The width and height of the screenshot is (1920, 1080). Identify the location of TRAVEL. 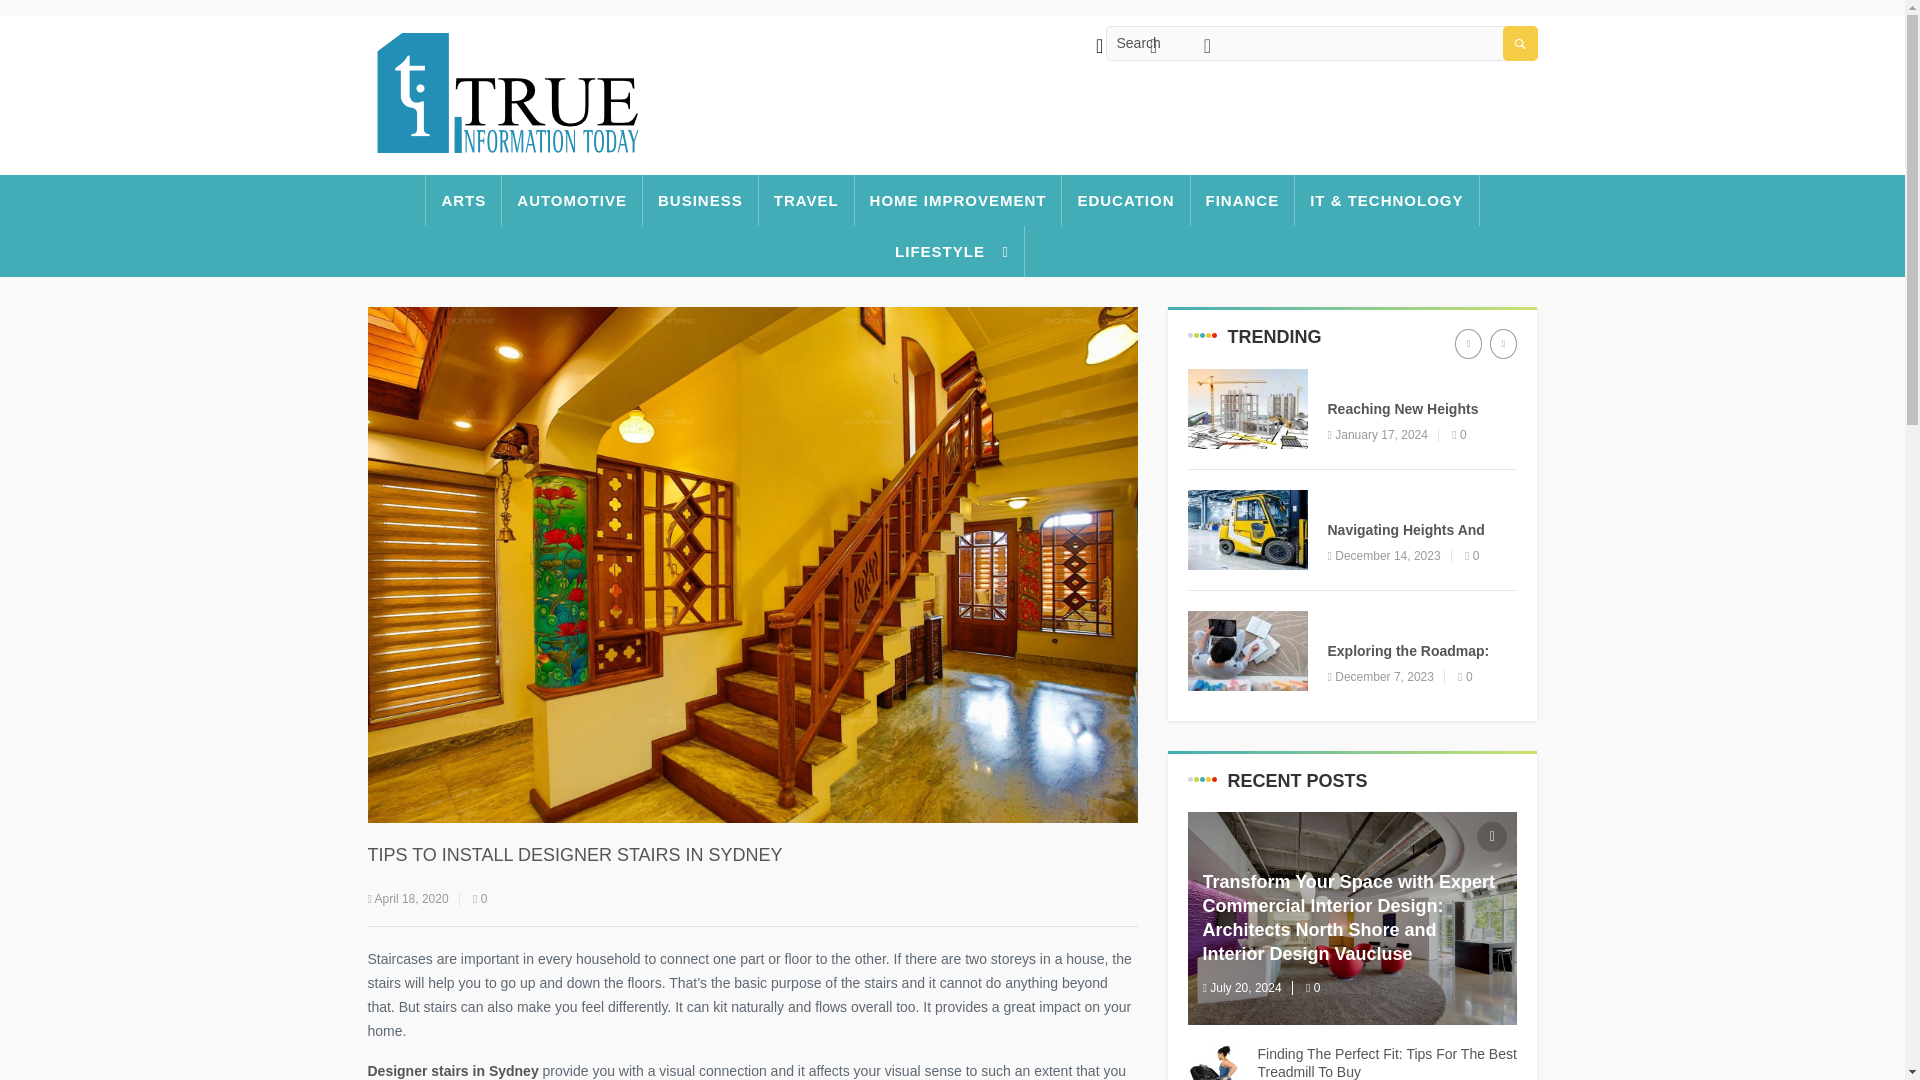
(806, 200).